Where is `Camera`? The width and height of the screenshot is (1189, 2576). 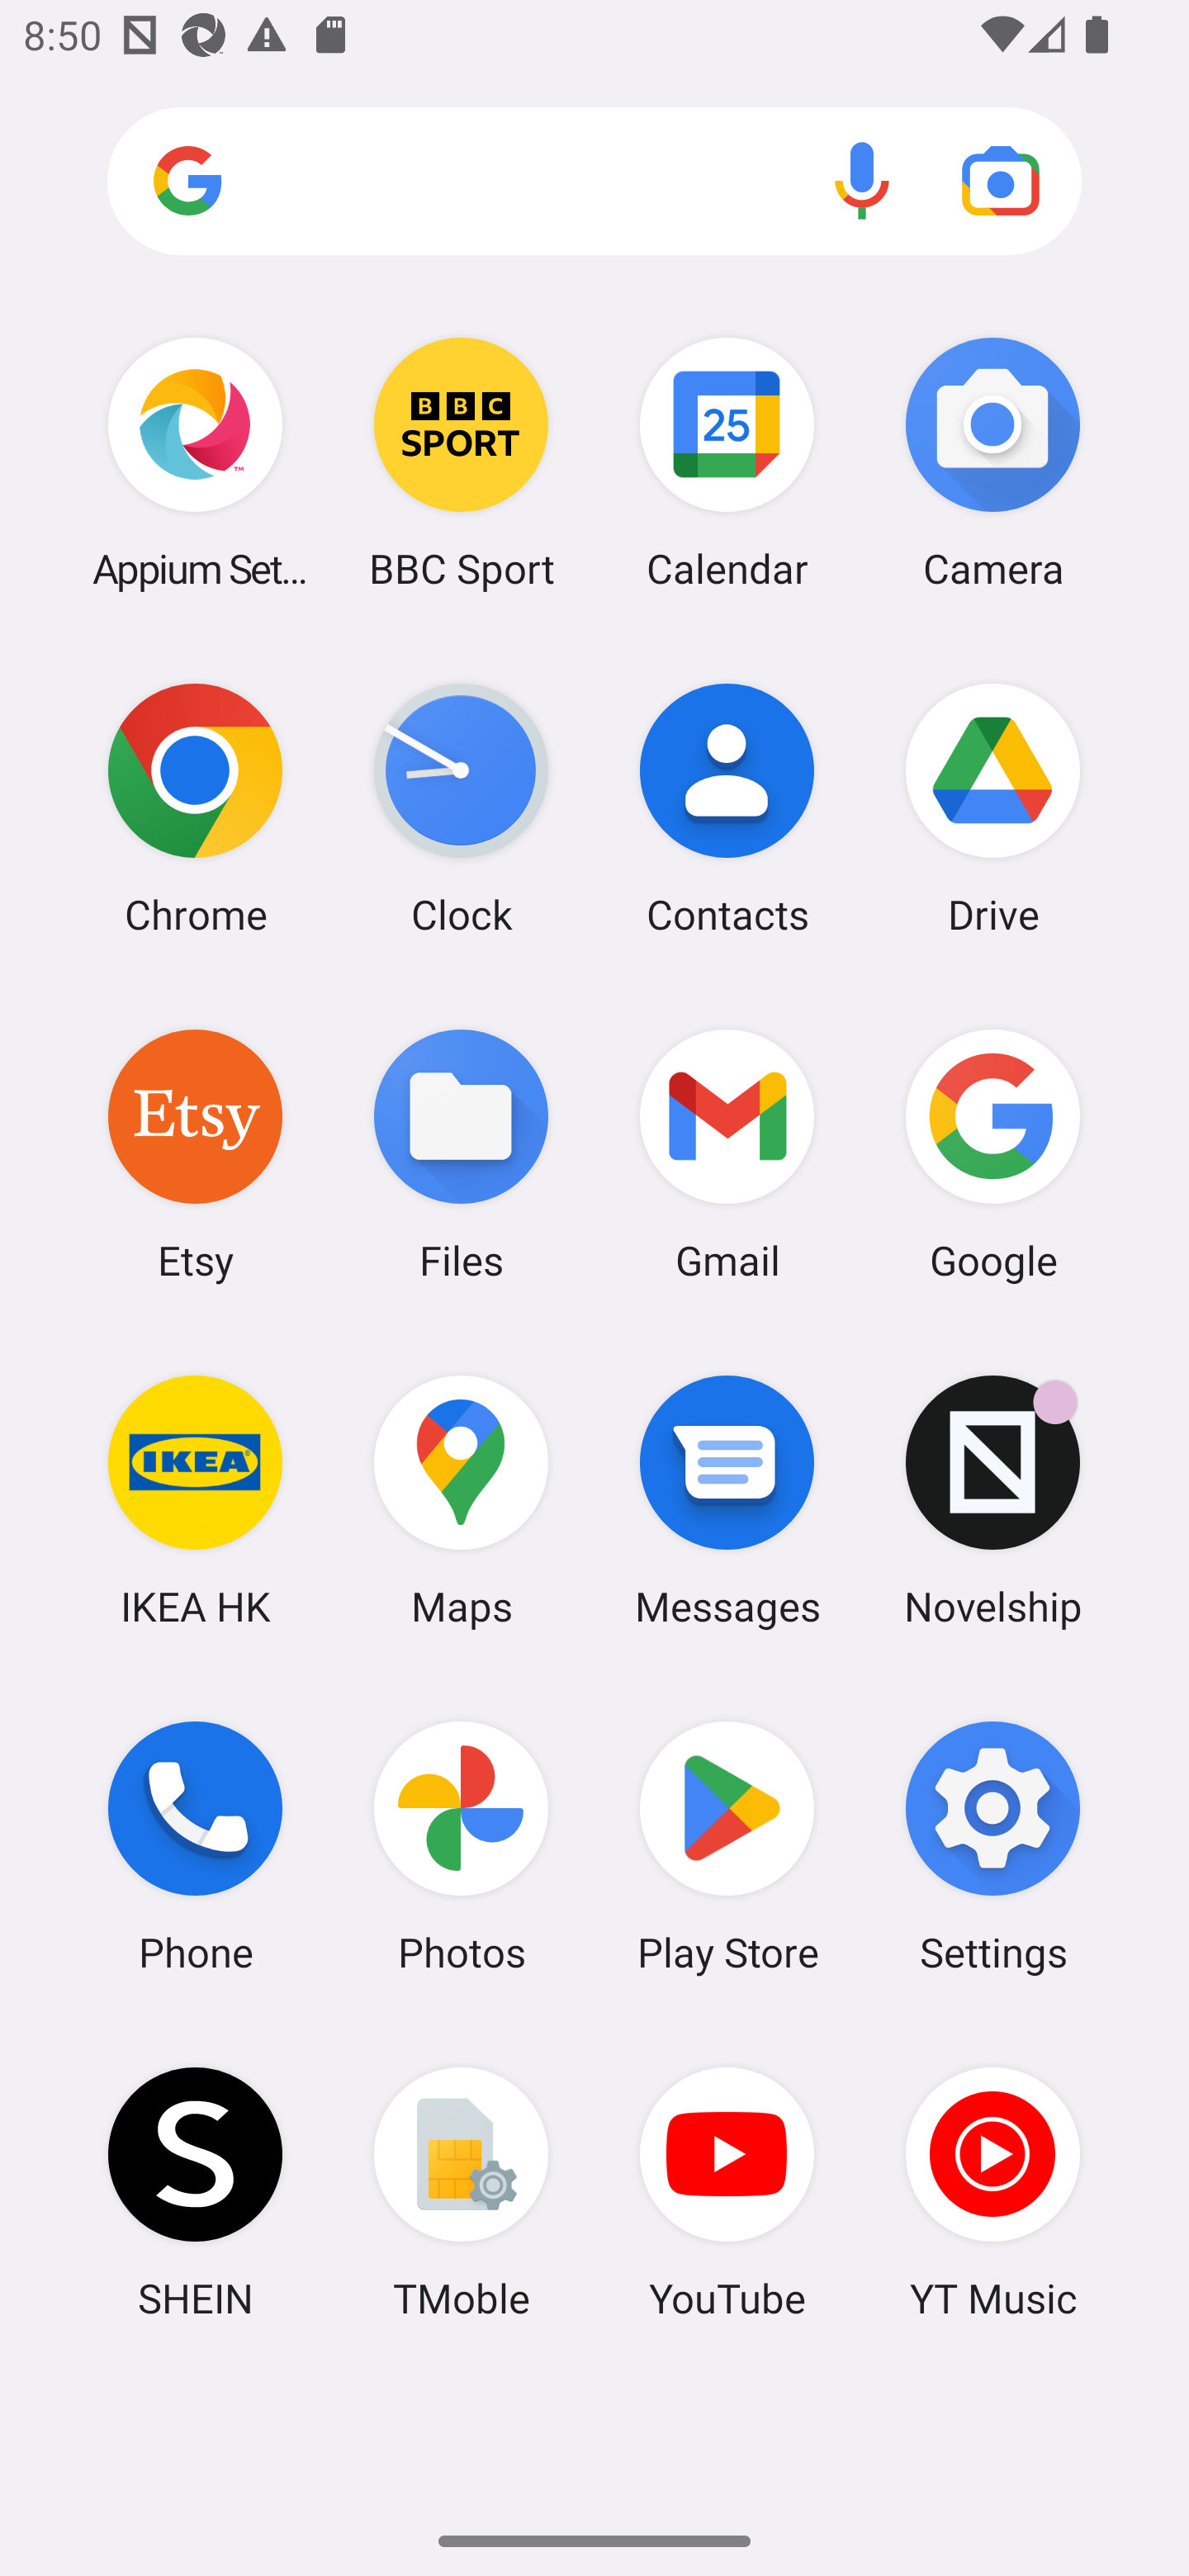 Camera is located at coordinates (992, 462).